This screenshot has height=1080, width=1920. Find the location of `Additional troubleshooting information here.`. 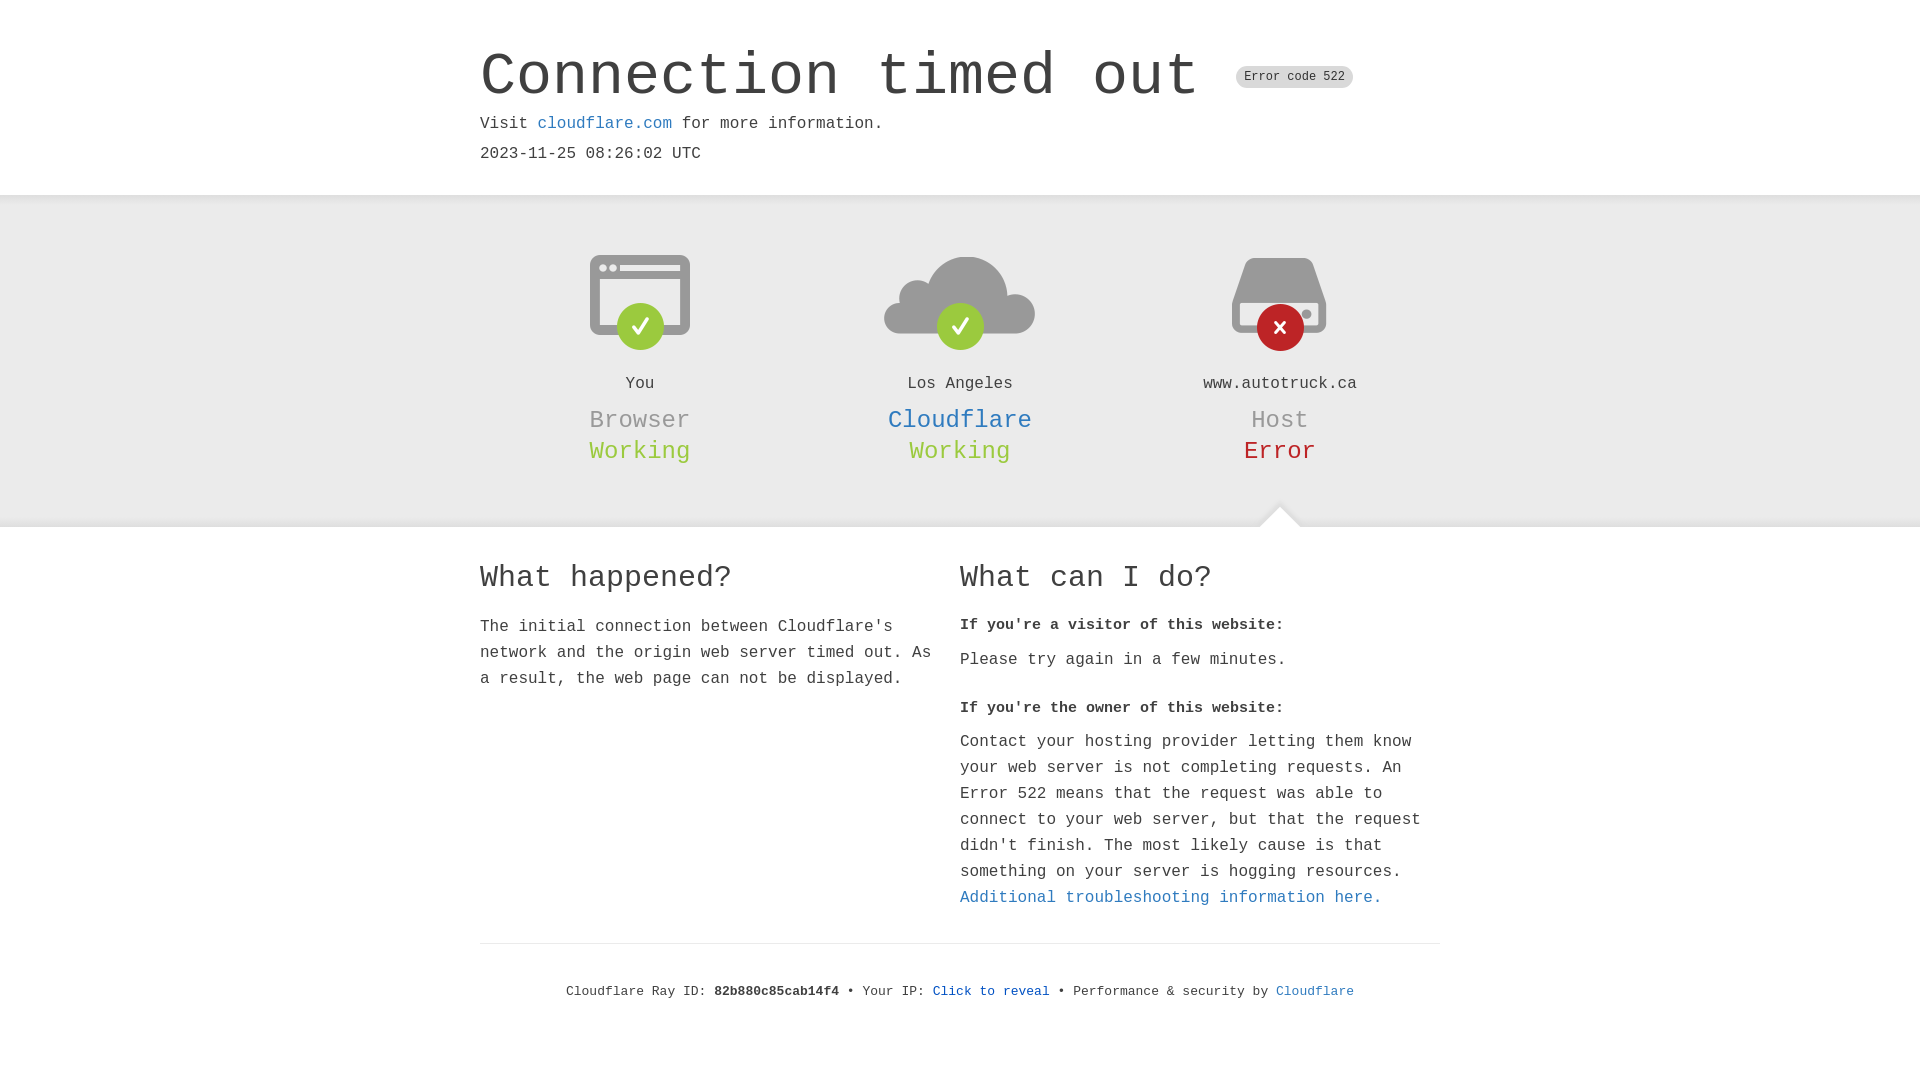

Additional troubleshooting information here. is located at coordinates (1171, 898).